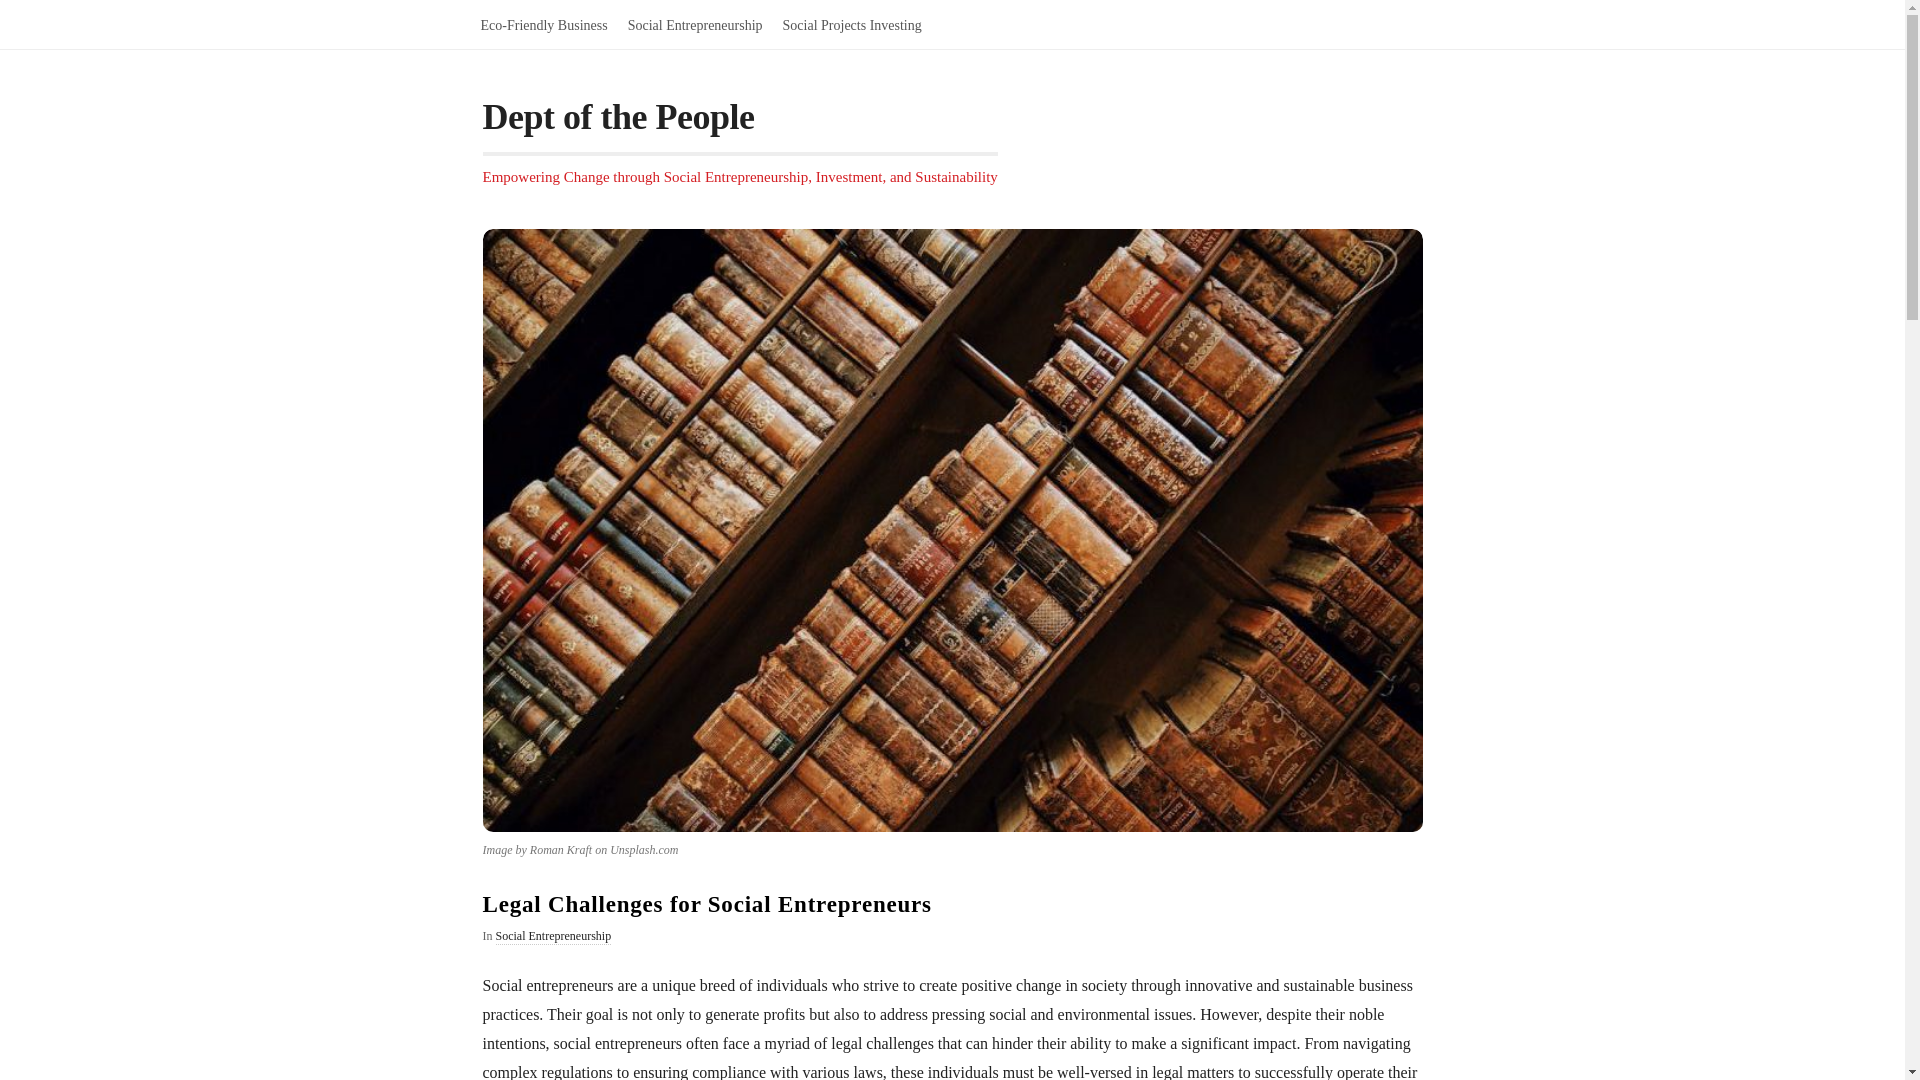  What do you see at coordinates (554, 936) in the screenshot?
I see `Social Entrepreneurship` at bounding box center [554, 936].